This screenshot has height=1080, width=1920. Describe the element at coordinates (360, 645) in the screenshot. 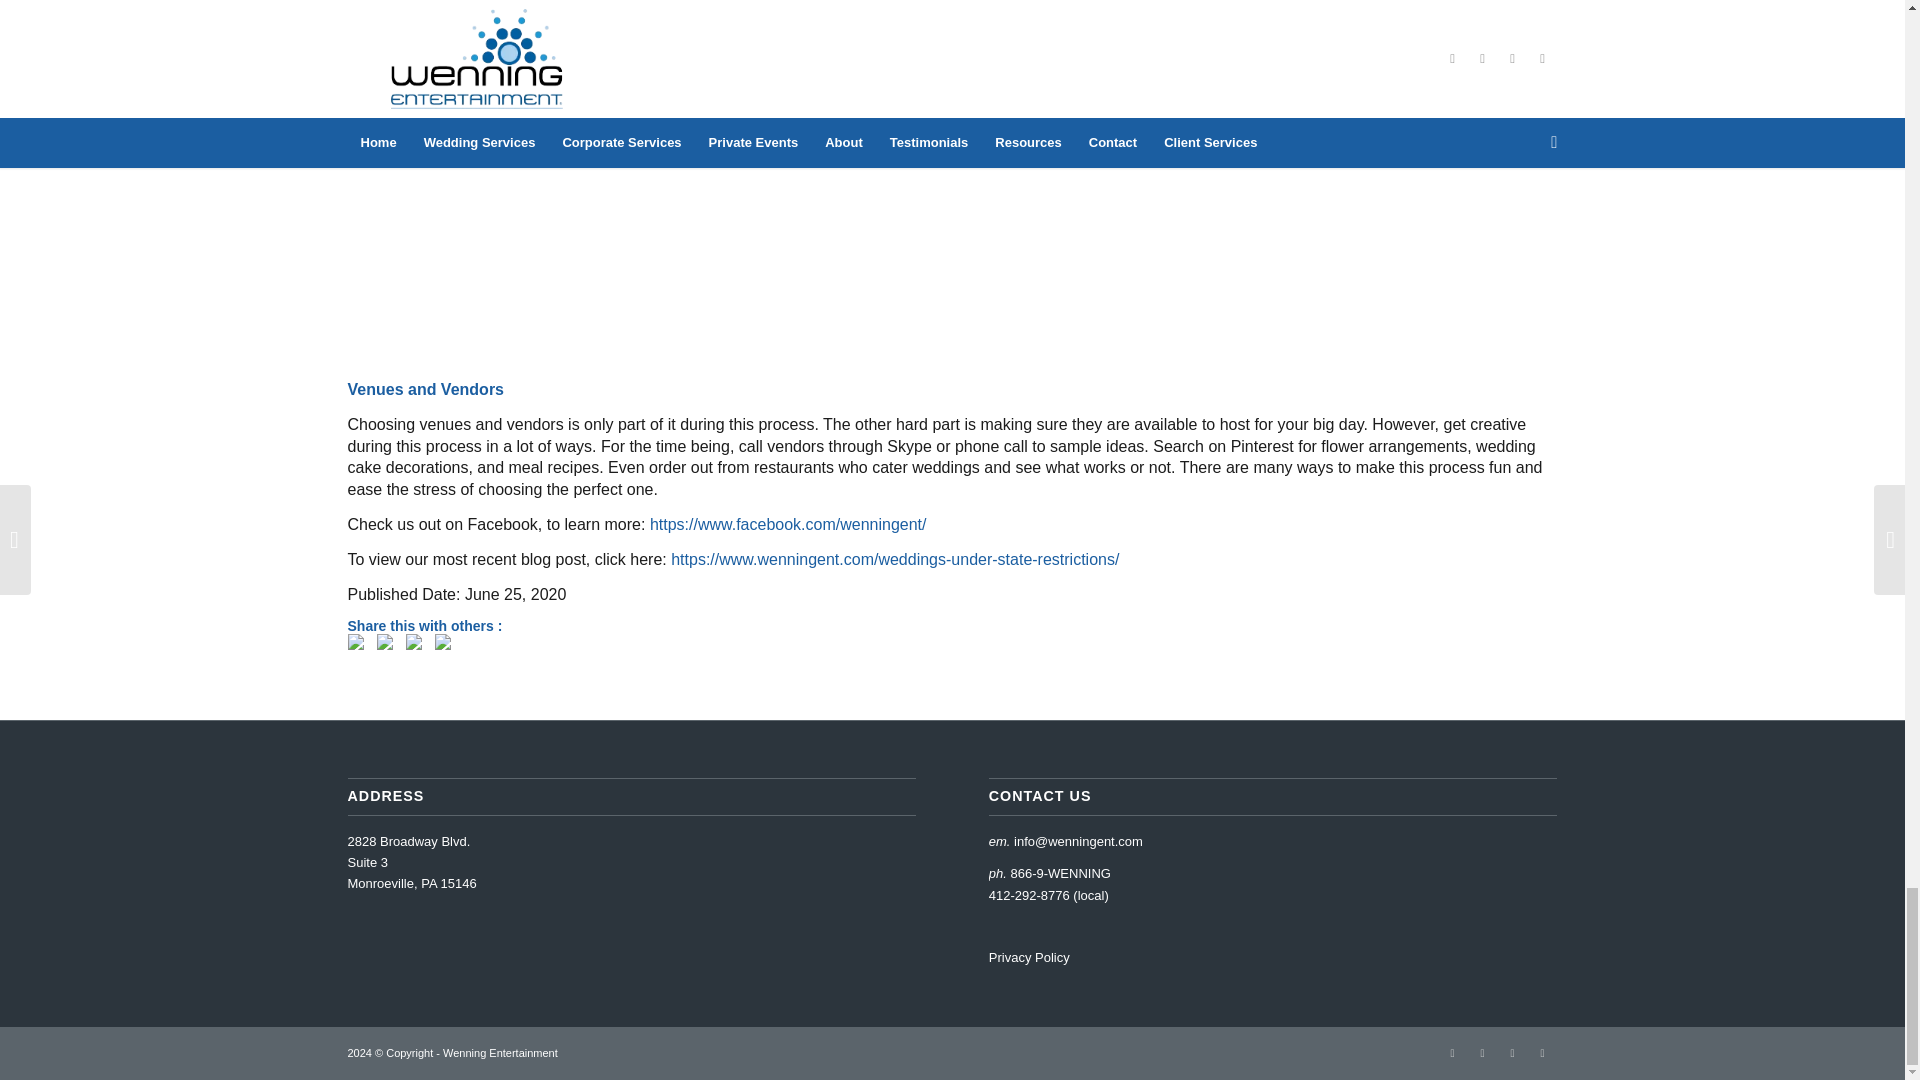

I see `Share on Facebook` at that location.